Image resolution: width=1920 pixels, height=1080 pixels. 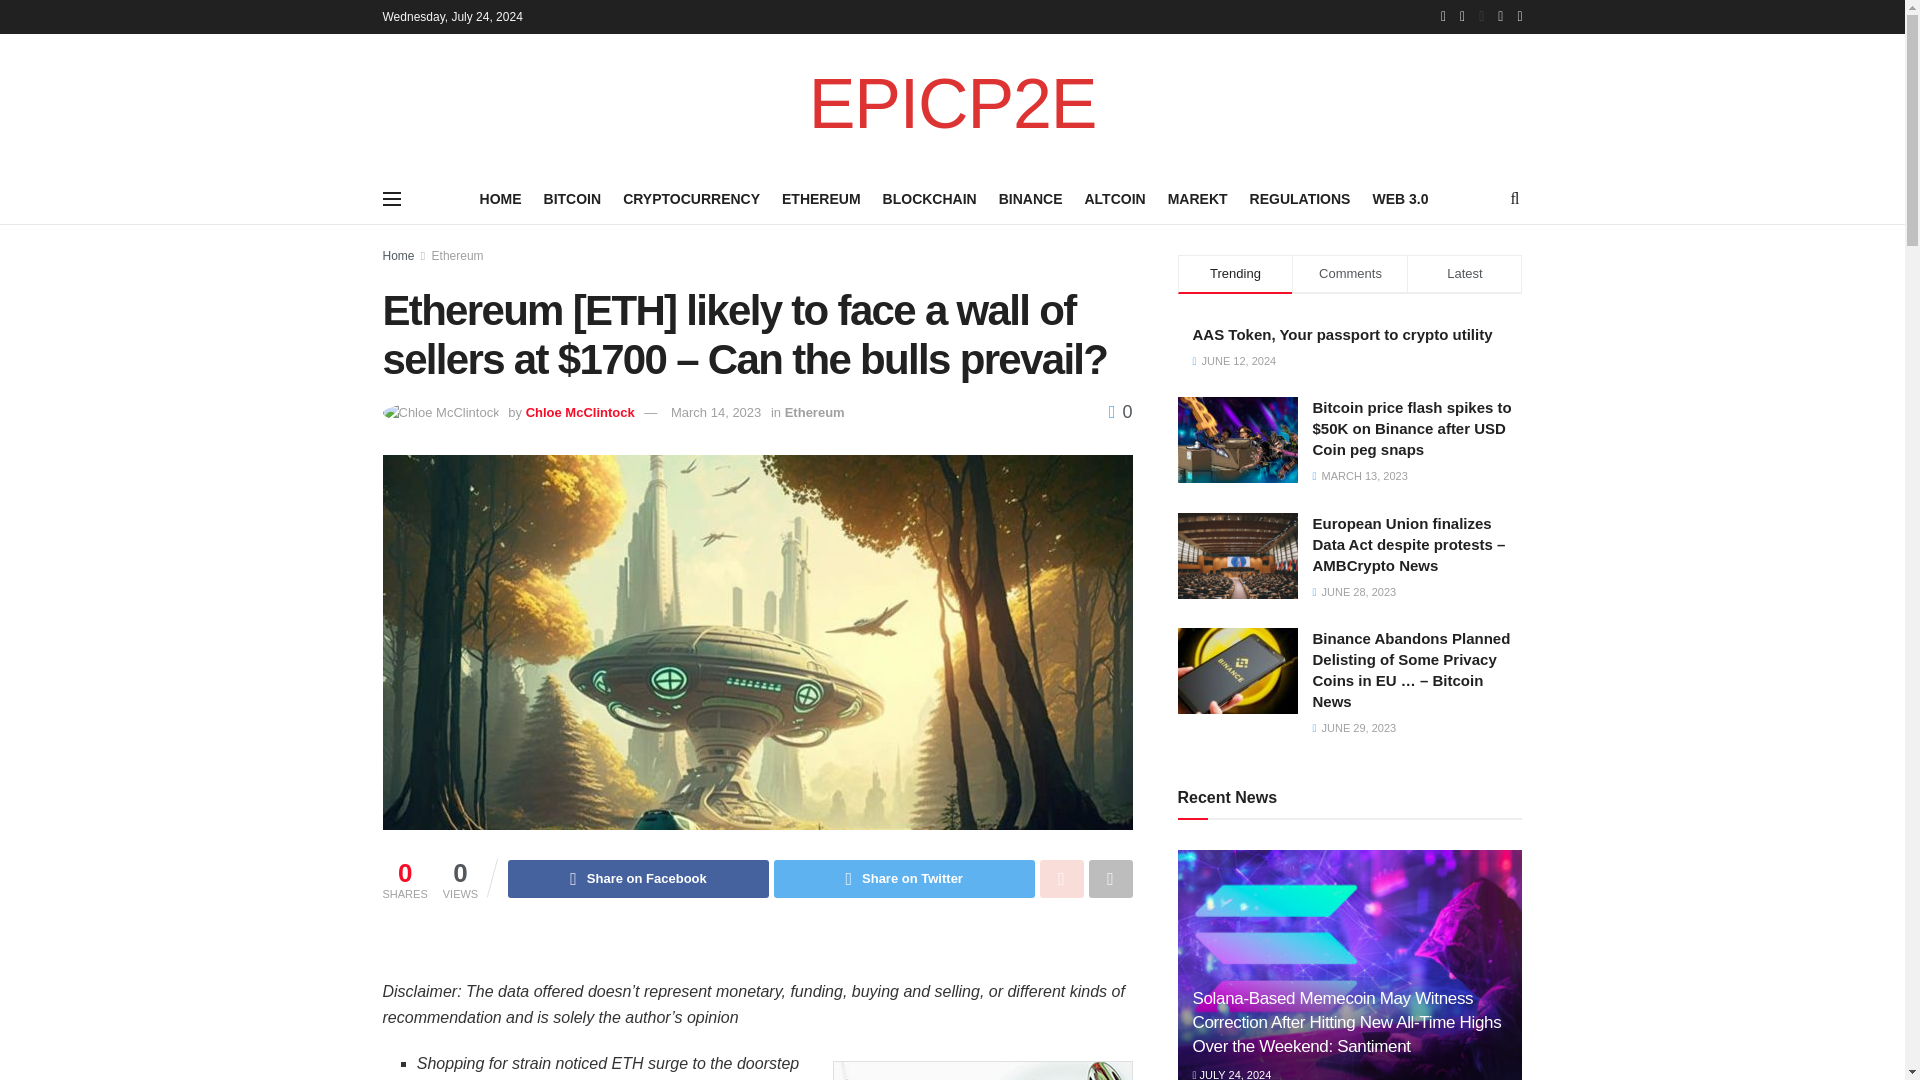 I want to click on CRYPTOCURRENCY, so click(x=691, y=198).